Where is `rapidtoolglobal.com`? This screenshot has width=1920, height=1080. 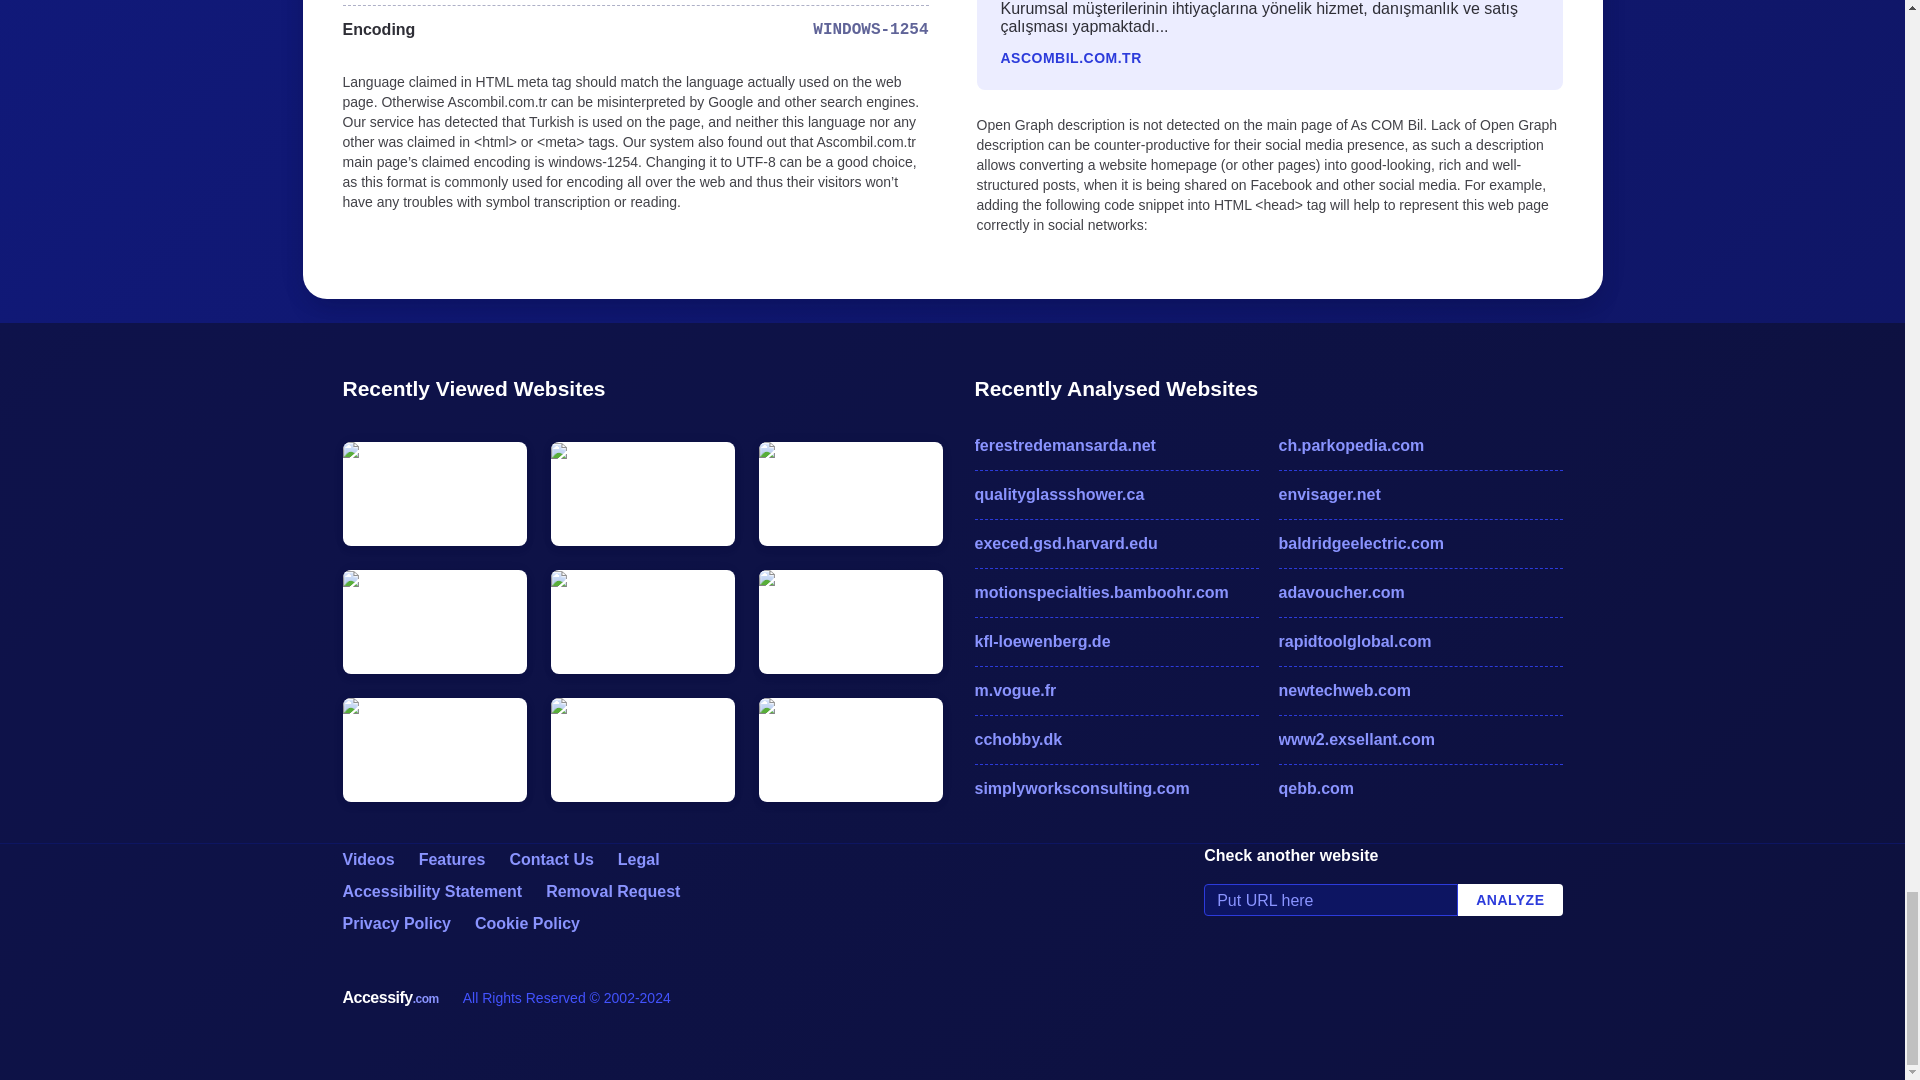 rapidtoolglobal.com is located at coordinates (1420, 642).